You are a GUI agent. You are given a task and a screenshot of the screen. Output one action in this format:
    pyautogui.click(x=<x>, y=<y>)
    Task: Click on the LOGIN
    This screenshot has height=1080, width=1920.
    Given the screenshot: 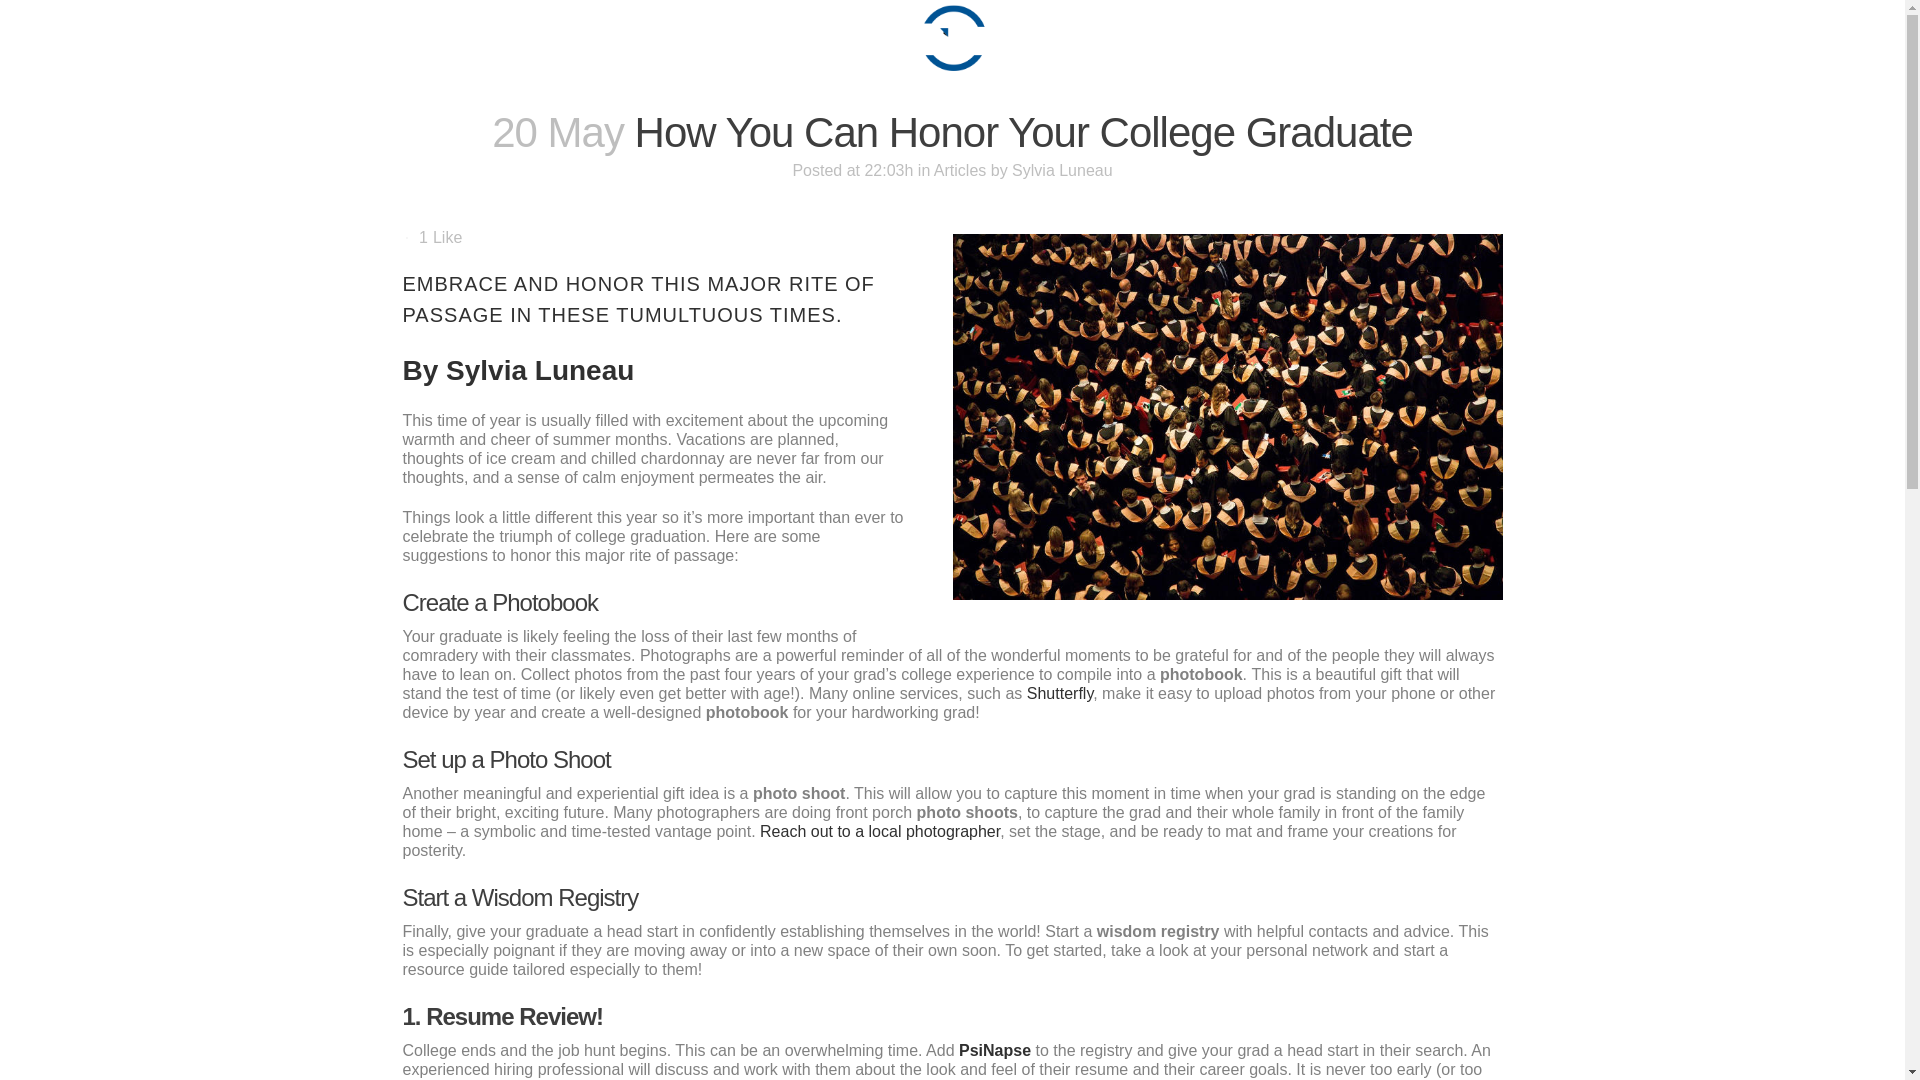 What is the action you would take?
    pyautogui.click(x=1838, y=38)
    